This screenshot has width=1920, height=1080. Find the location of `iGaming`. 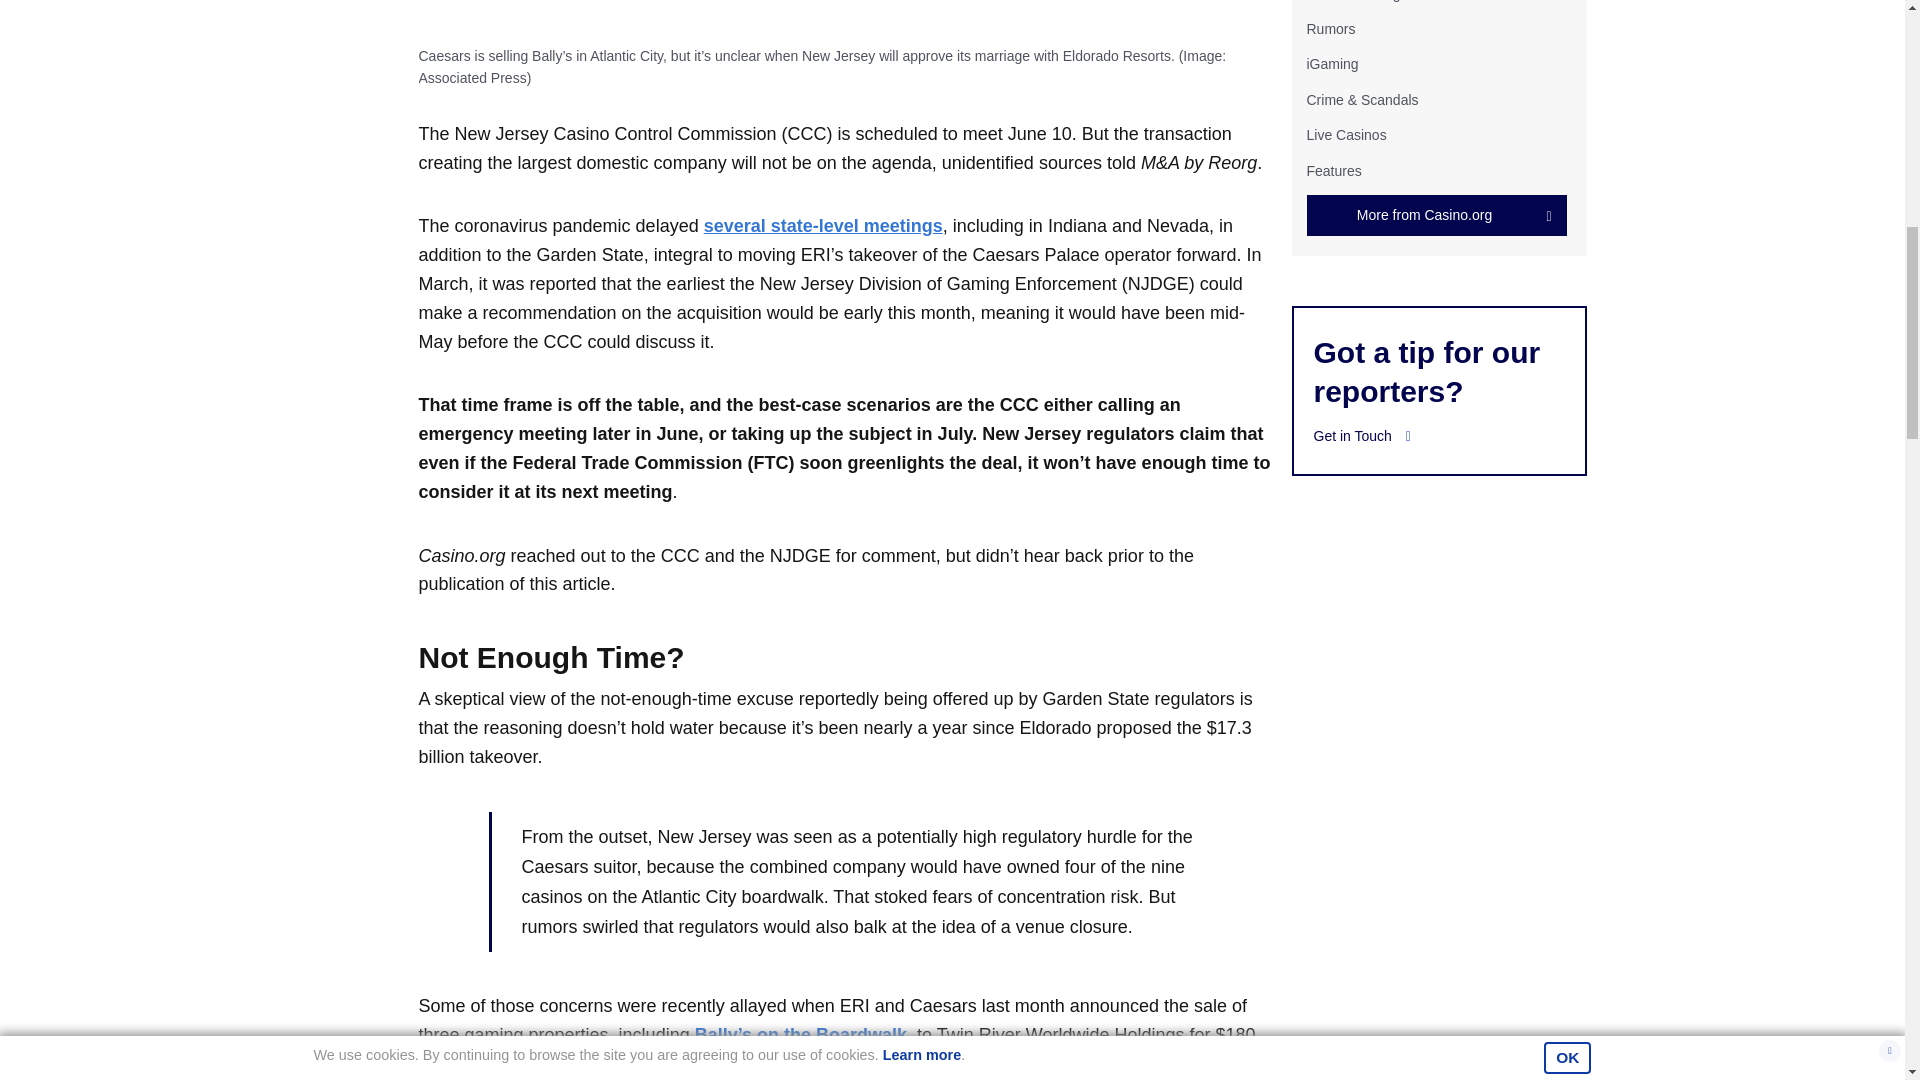

iGaming is located at coordinates (1331, 64).